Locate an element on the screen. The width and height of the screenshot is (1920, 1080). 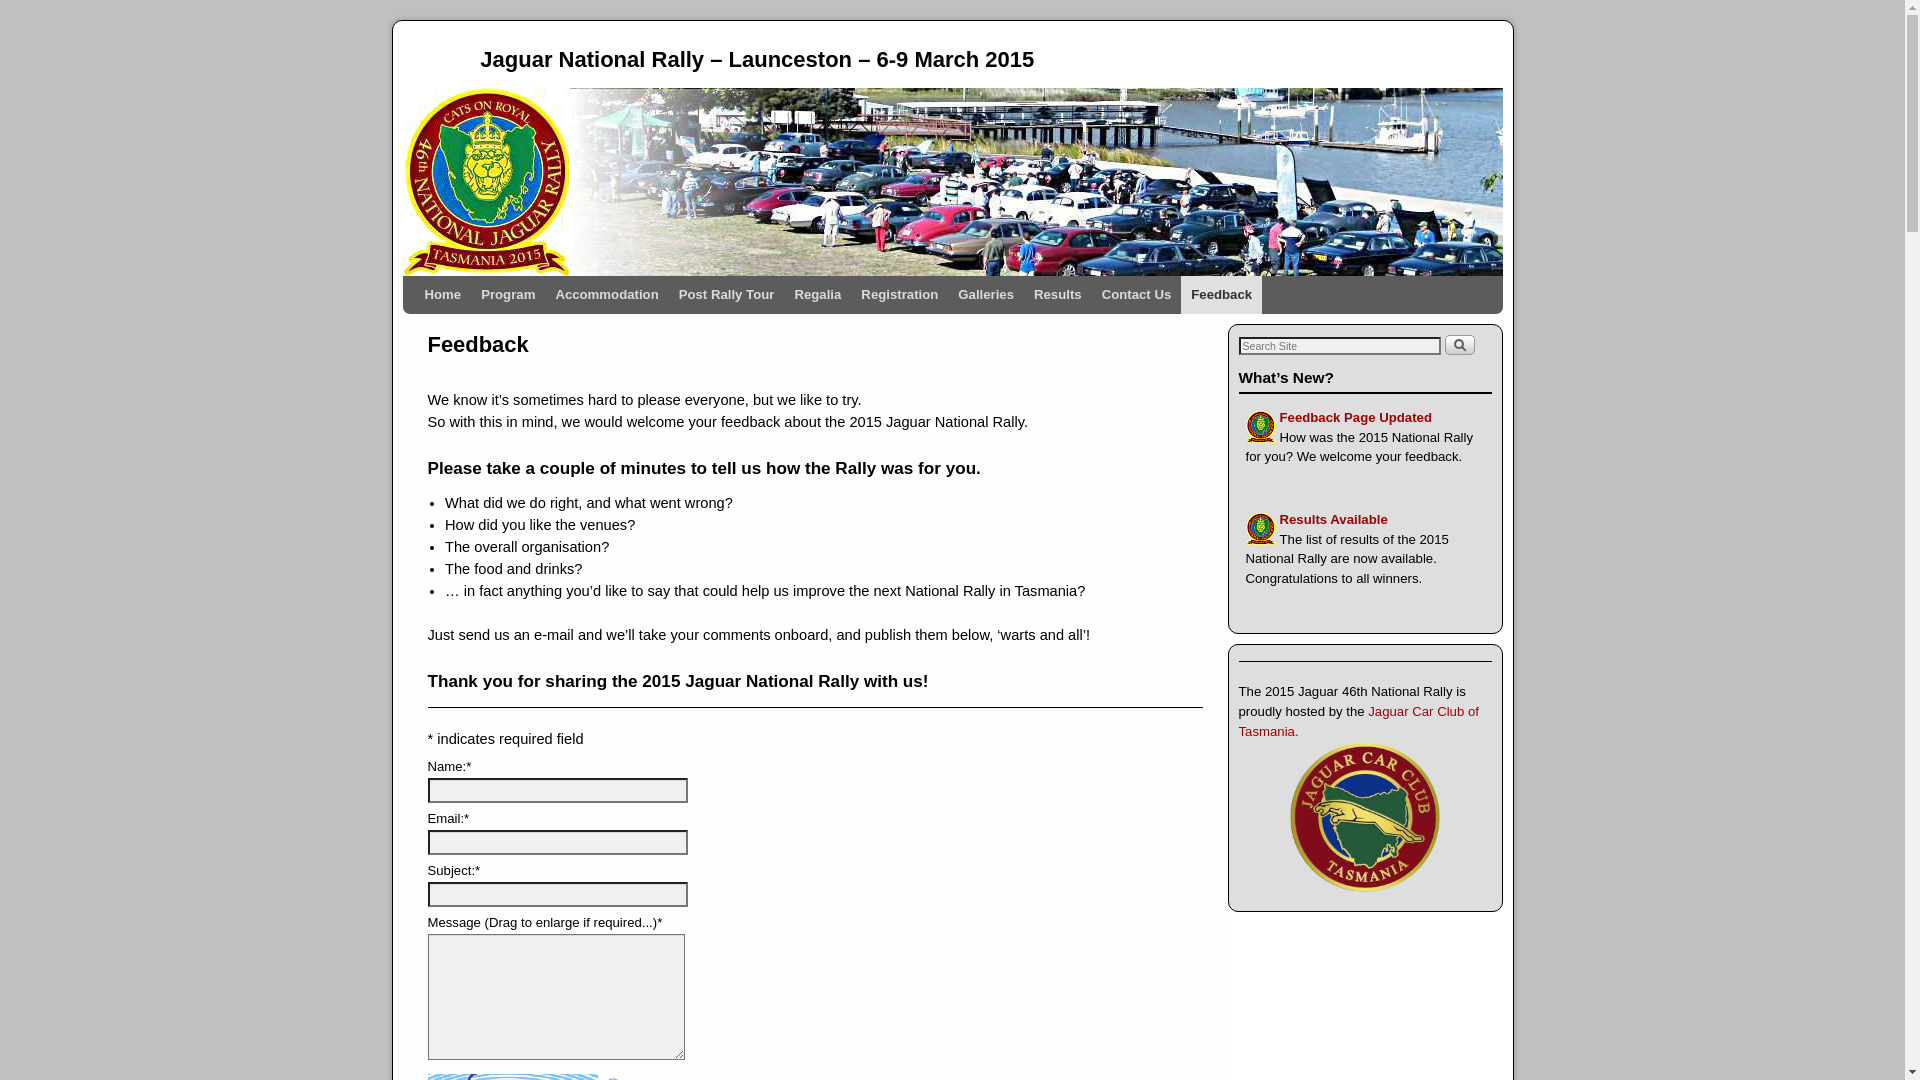
Results is located at coordinates (1058, 295).